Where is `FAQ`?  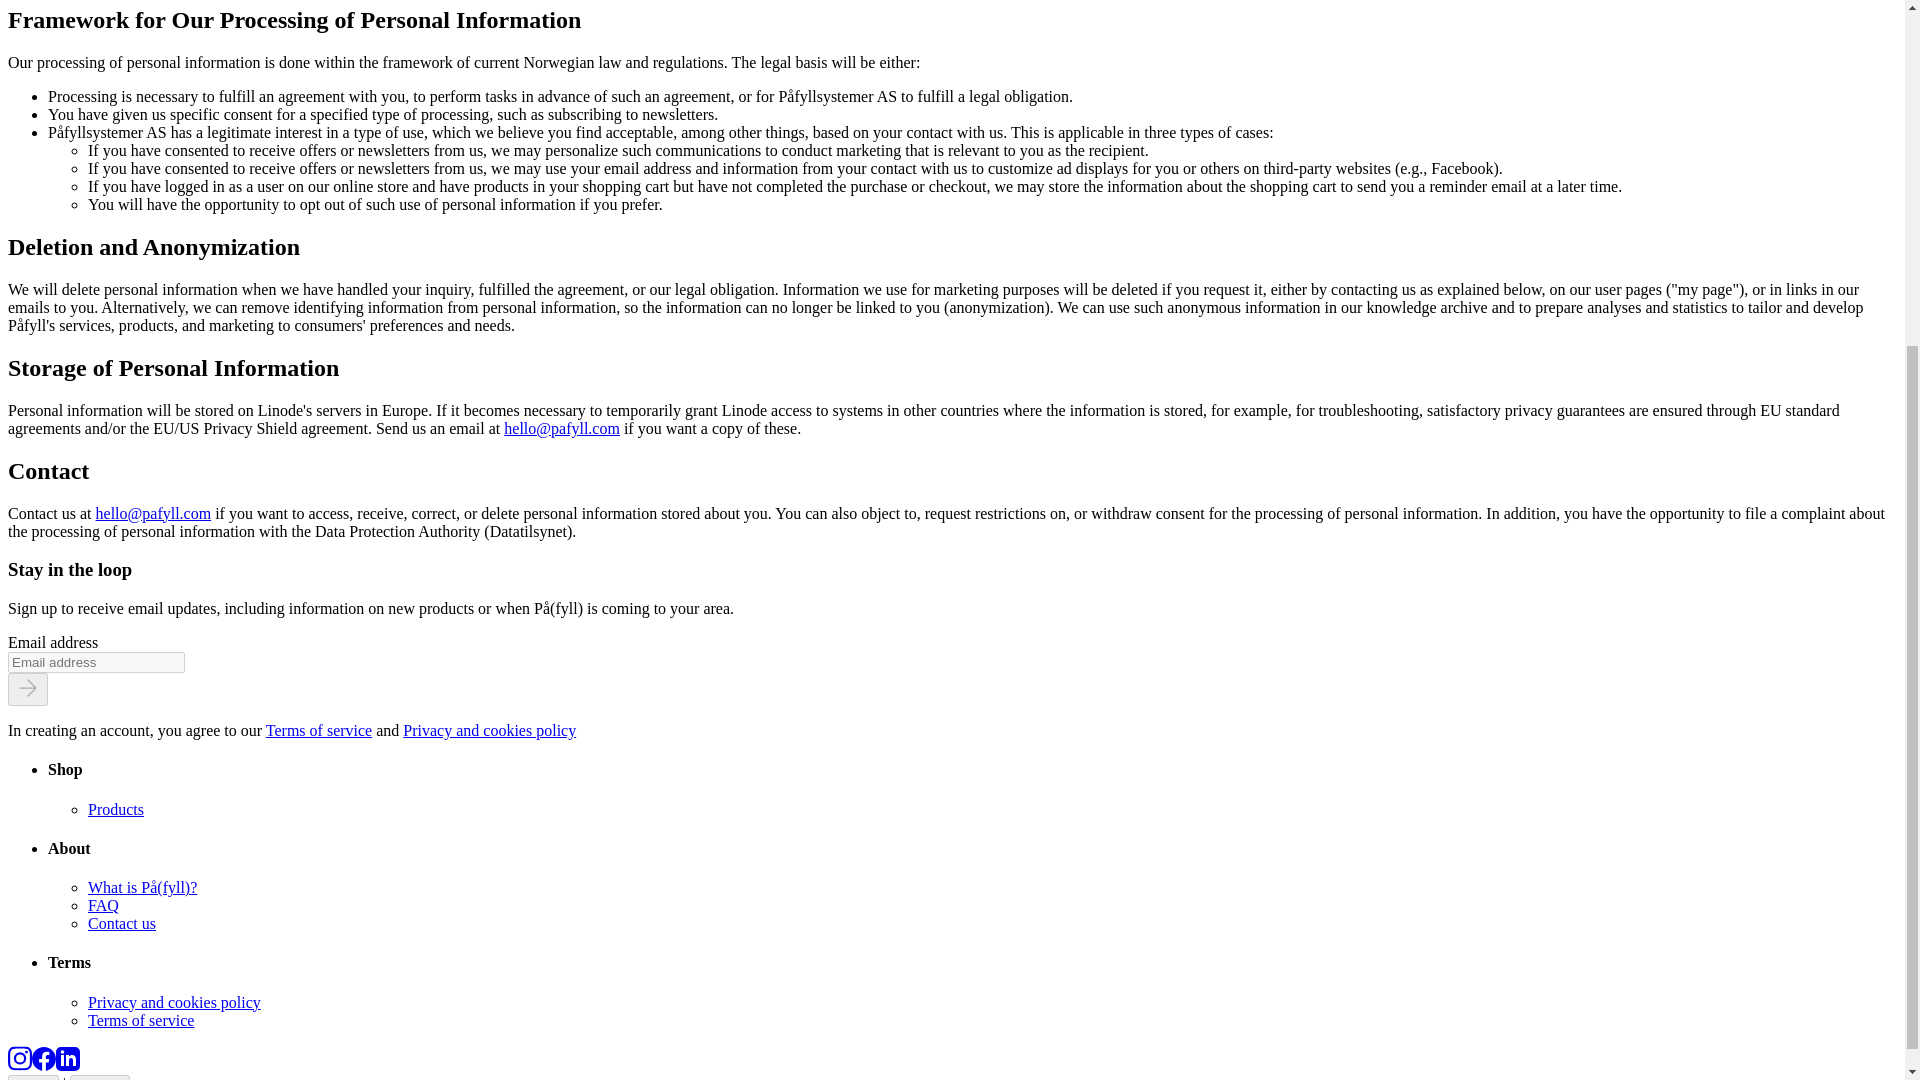 FAQ is located at coordinates (104, 905).